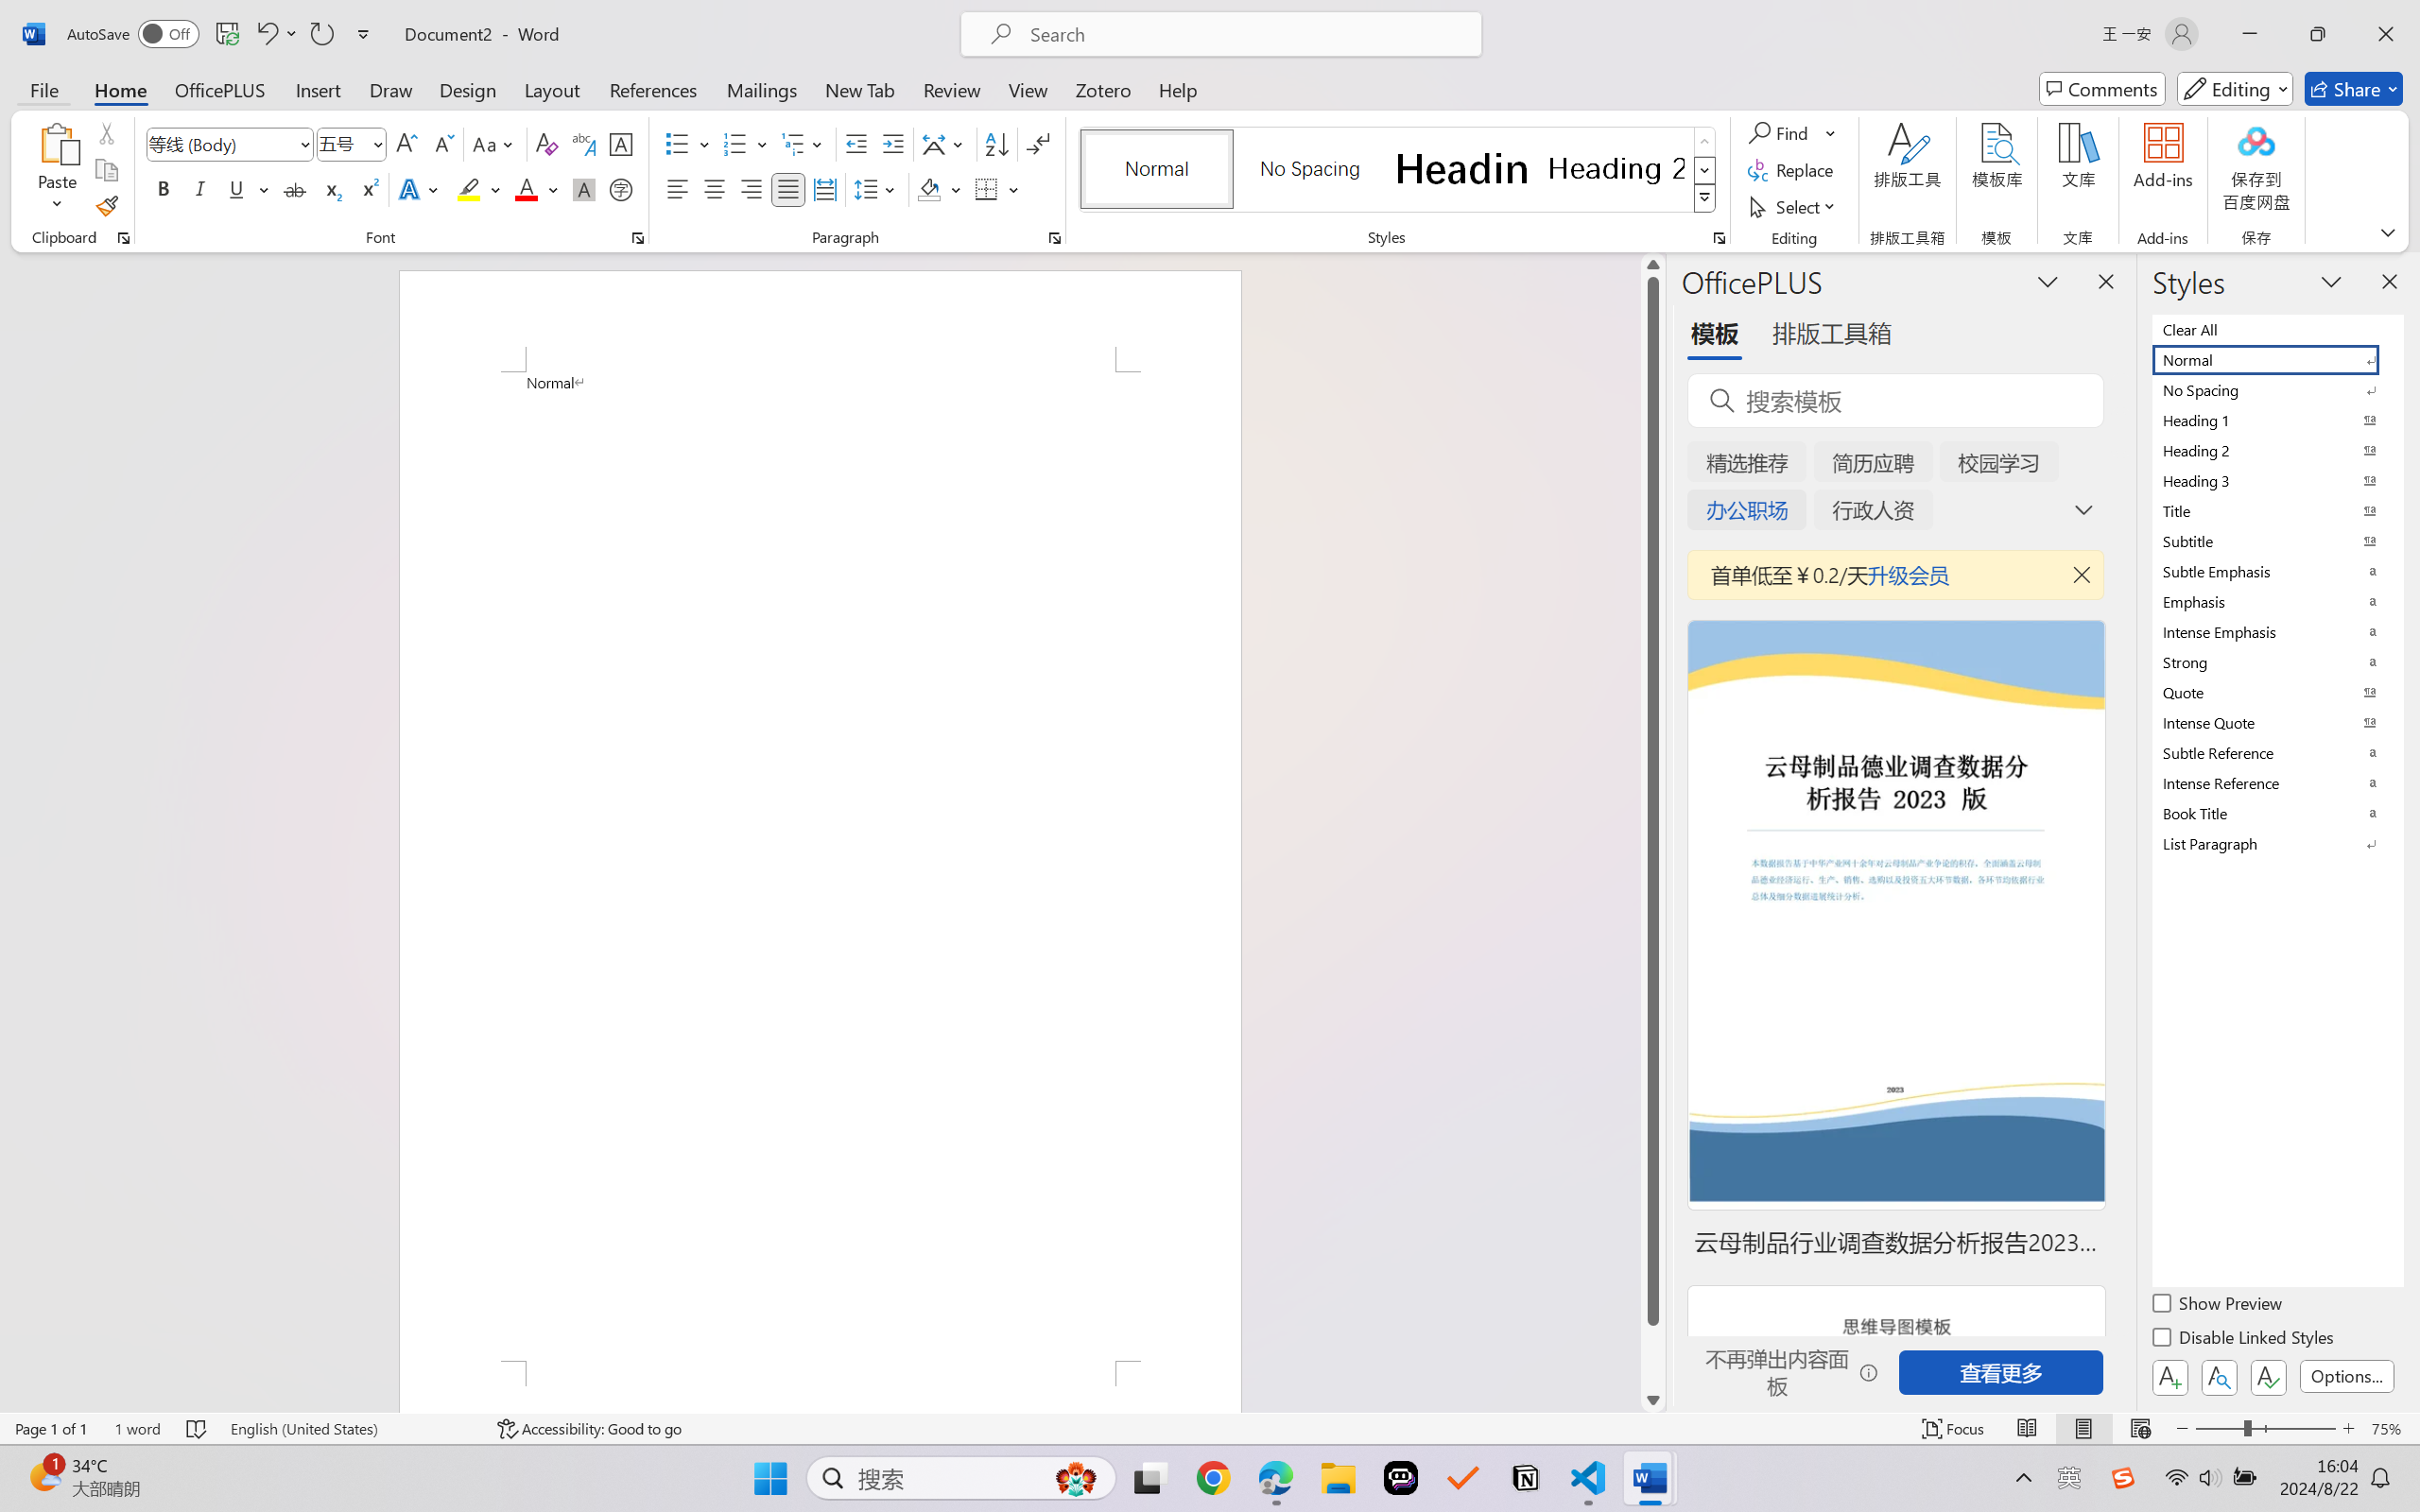 The width and height of the screenshot is (2420, 1512). I want to click on OfficePLUS, so click(219, 89).